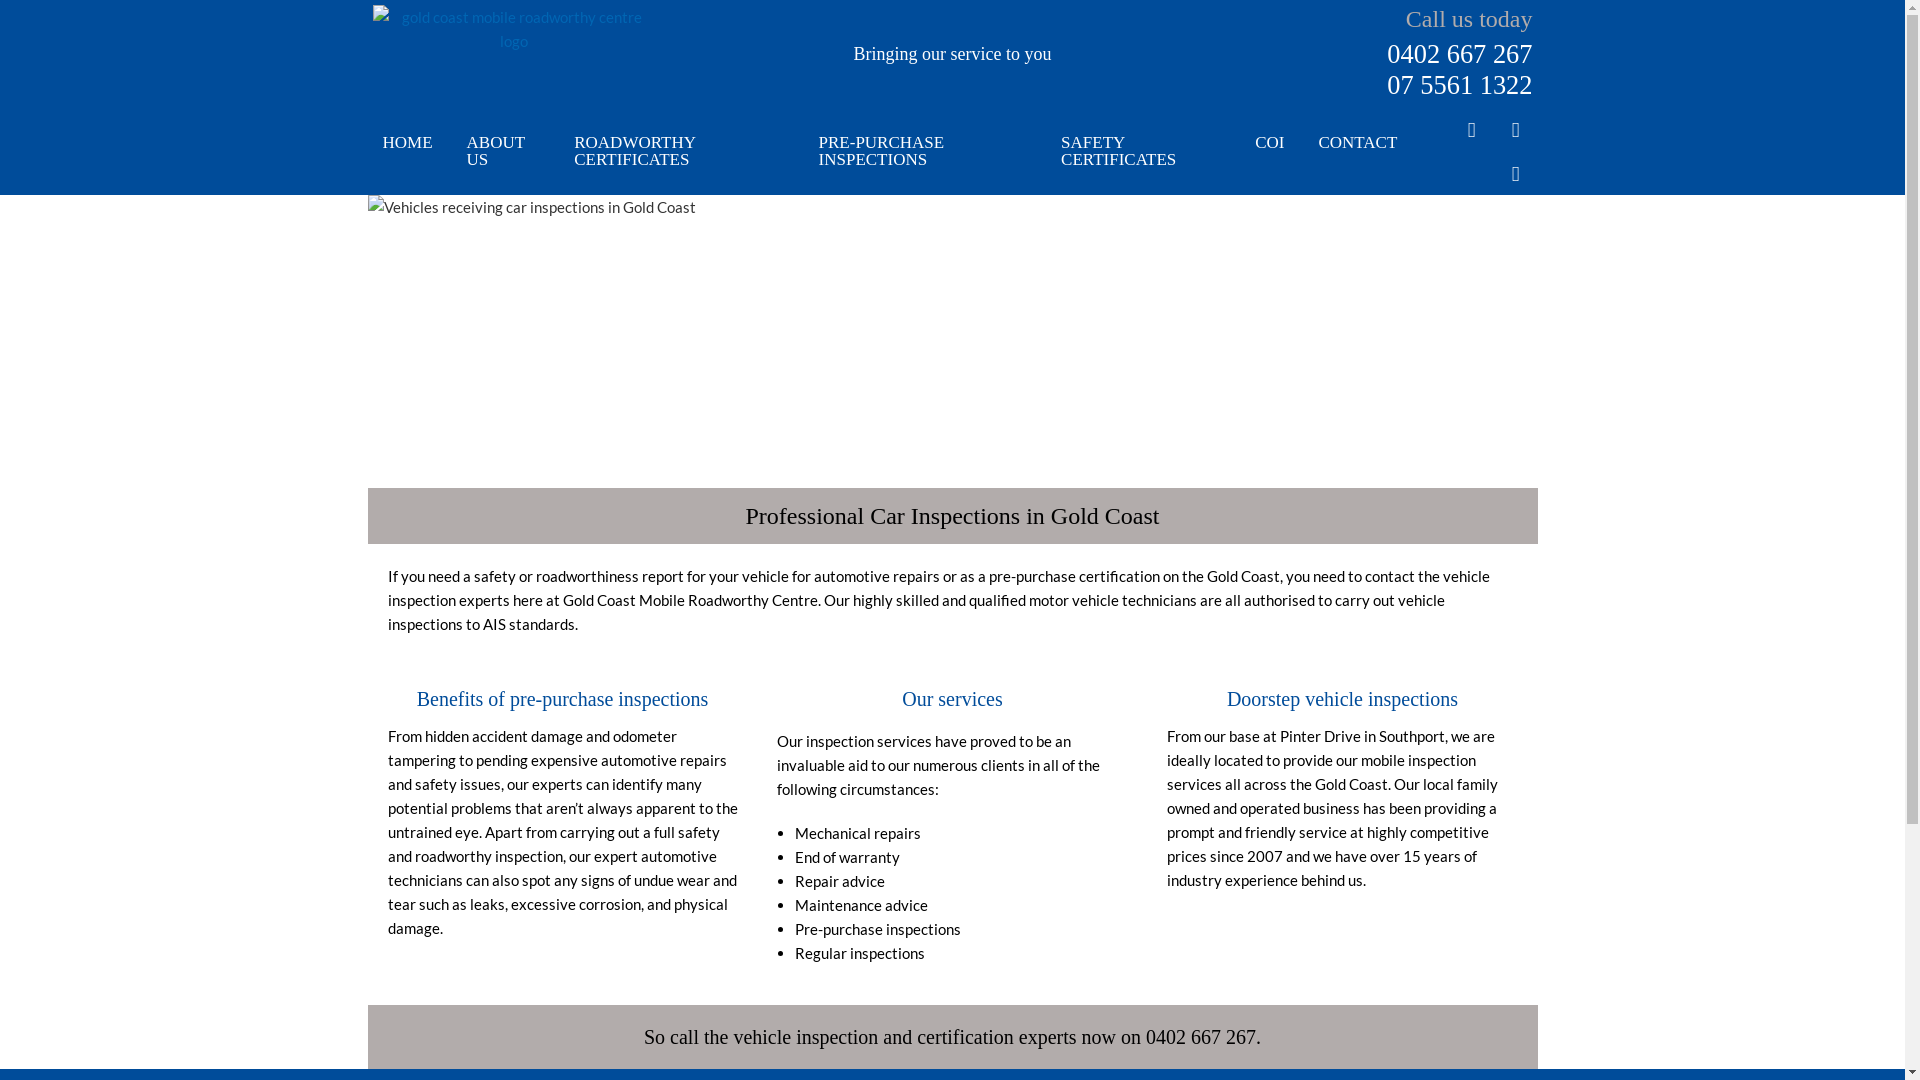 This screenshot has width=1920, height=1080. What do you see at coordinates (407, 142) in the screenshot?
I see `HOME` at bounding box center [407, 142].